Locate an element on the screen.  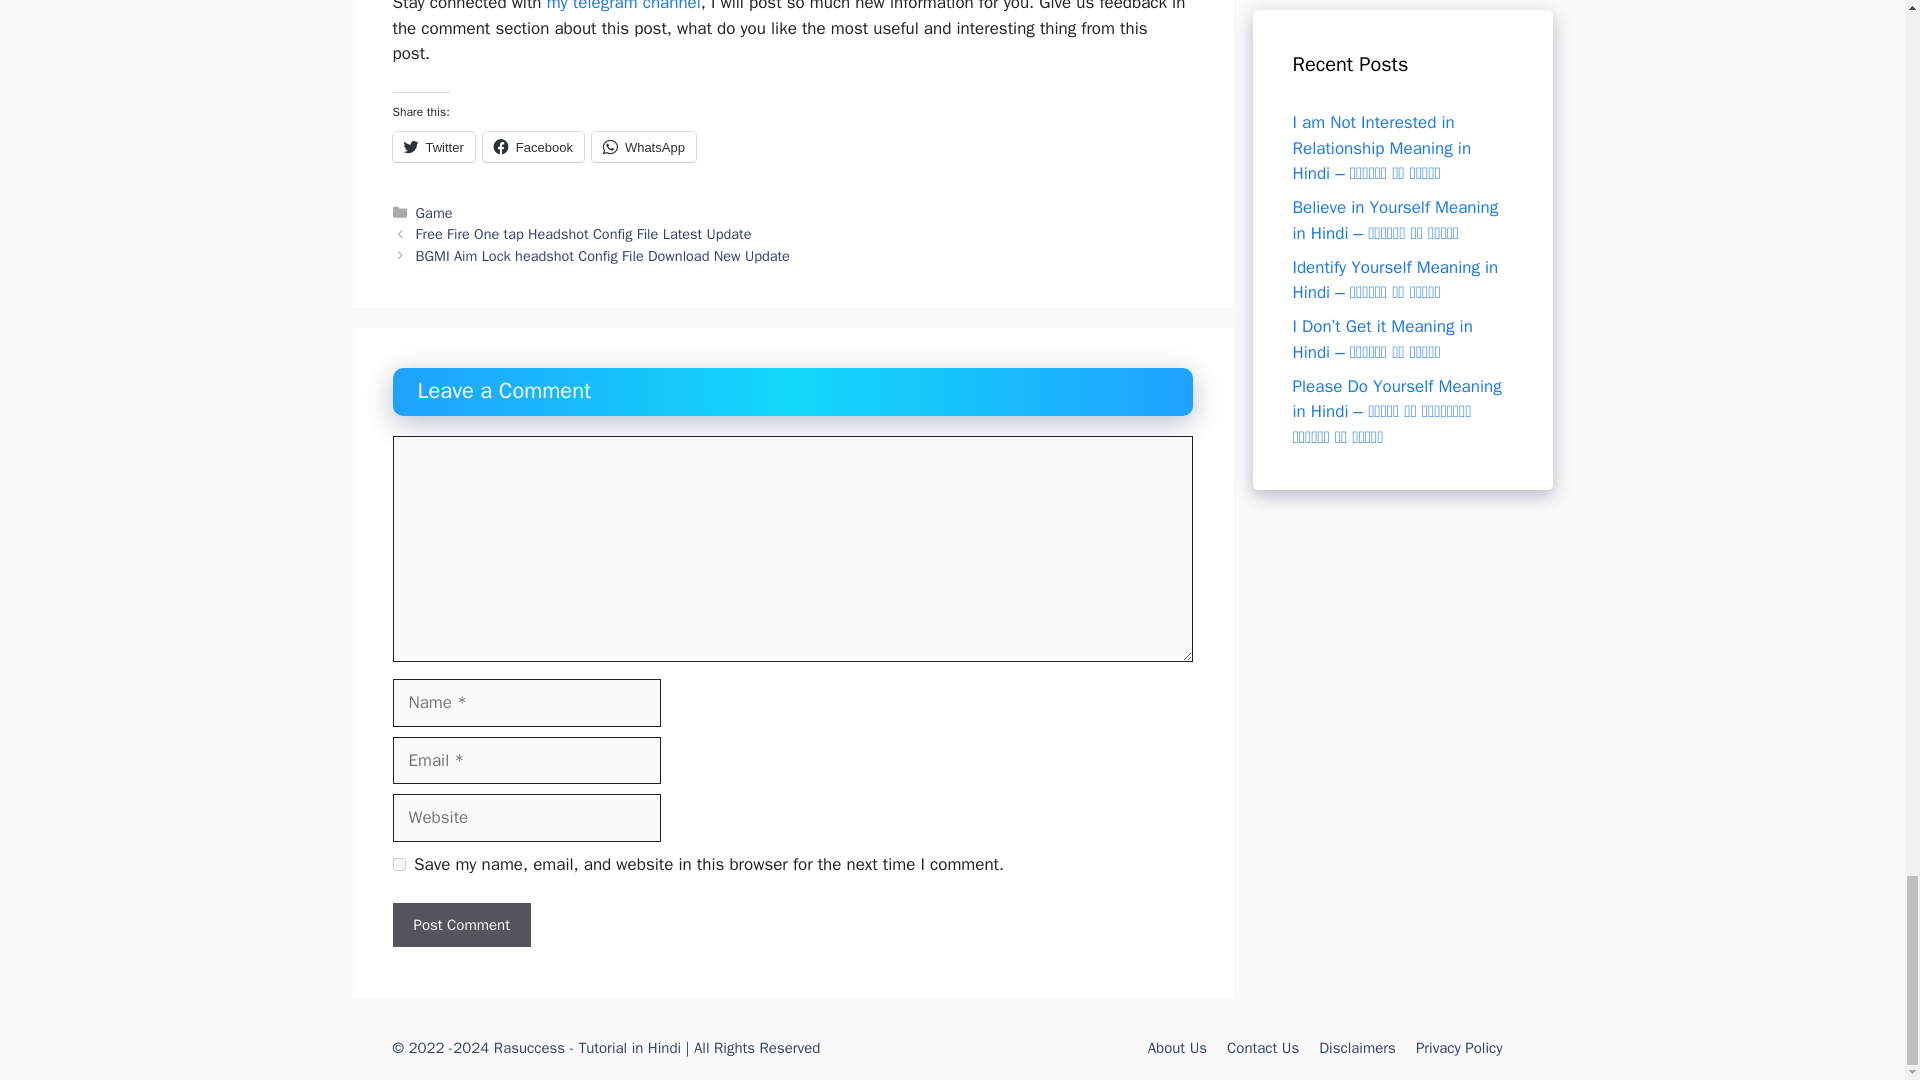
WhatsApp is located at coordinates (643, 146).